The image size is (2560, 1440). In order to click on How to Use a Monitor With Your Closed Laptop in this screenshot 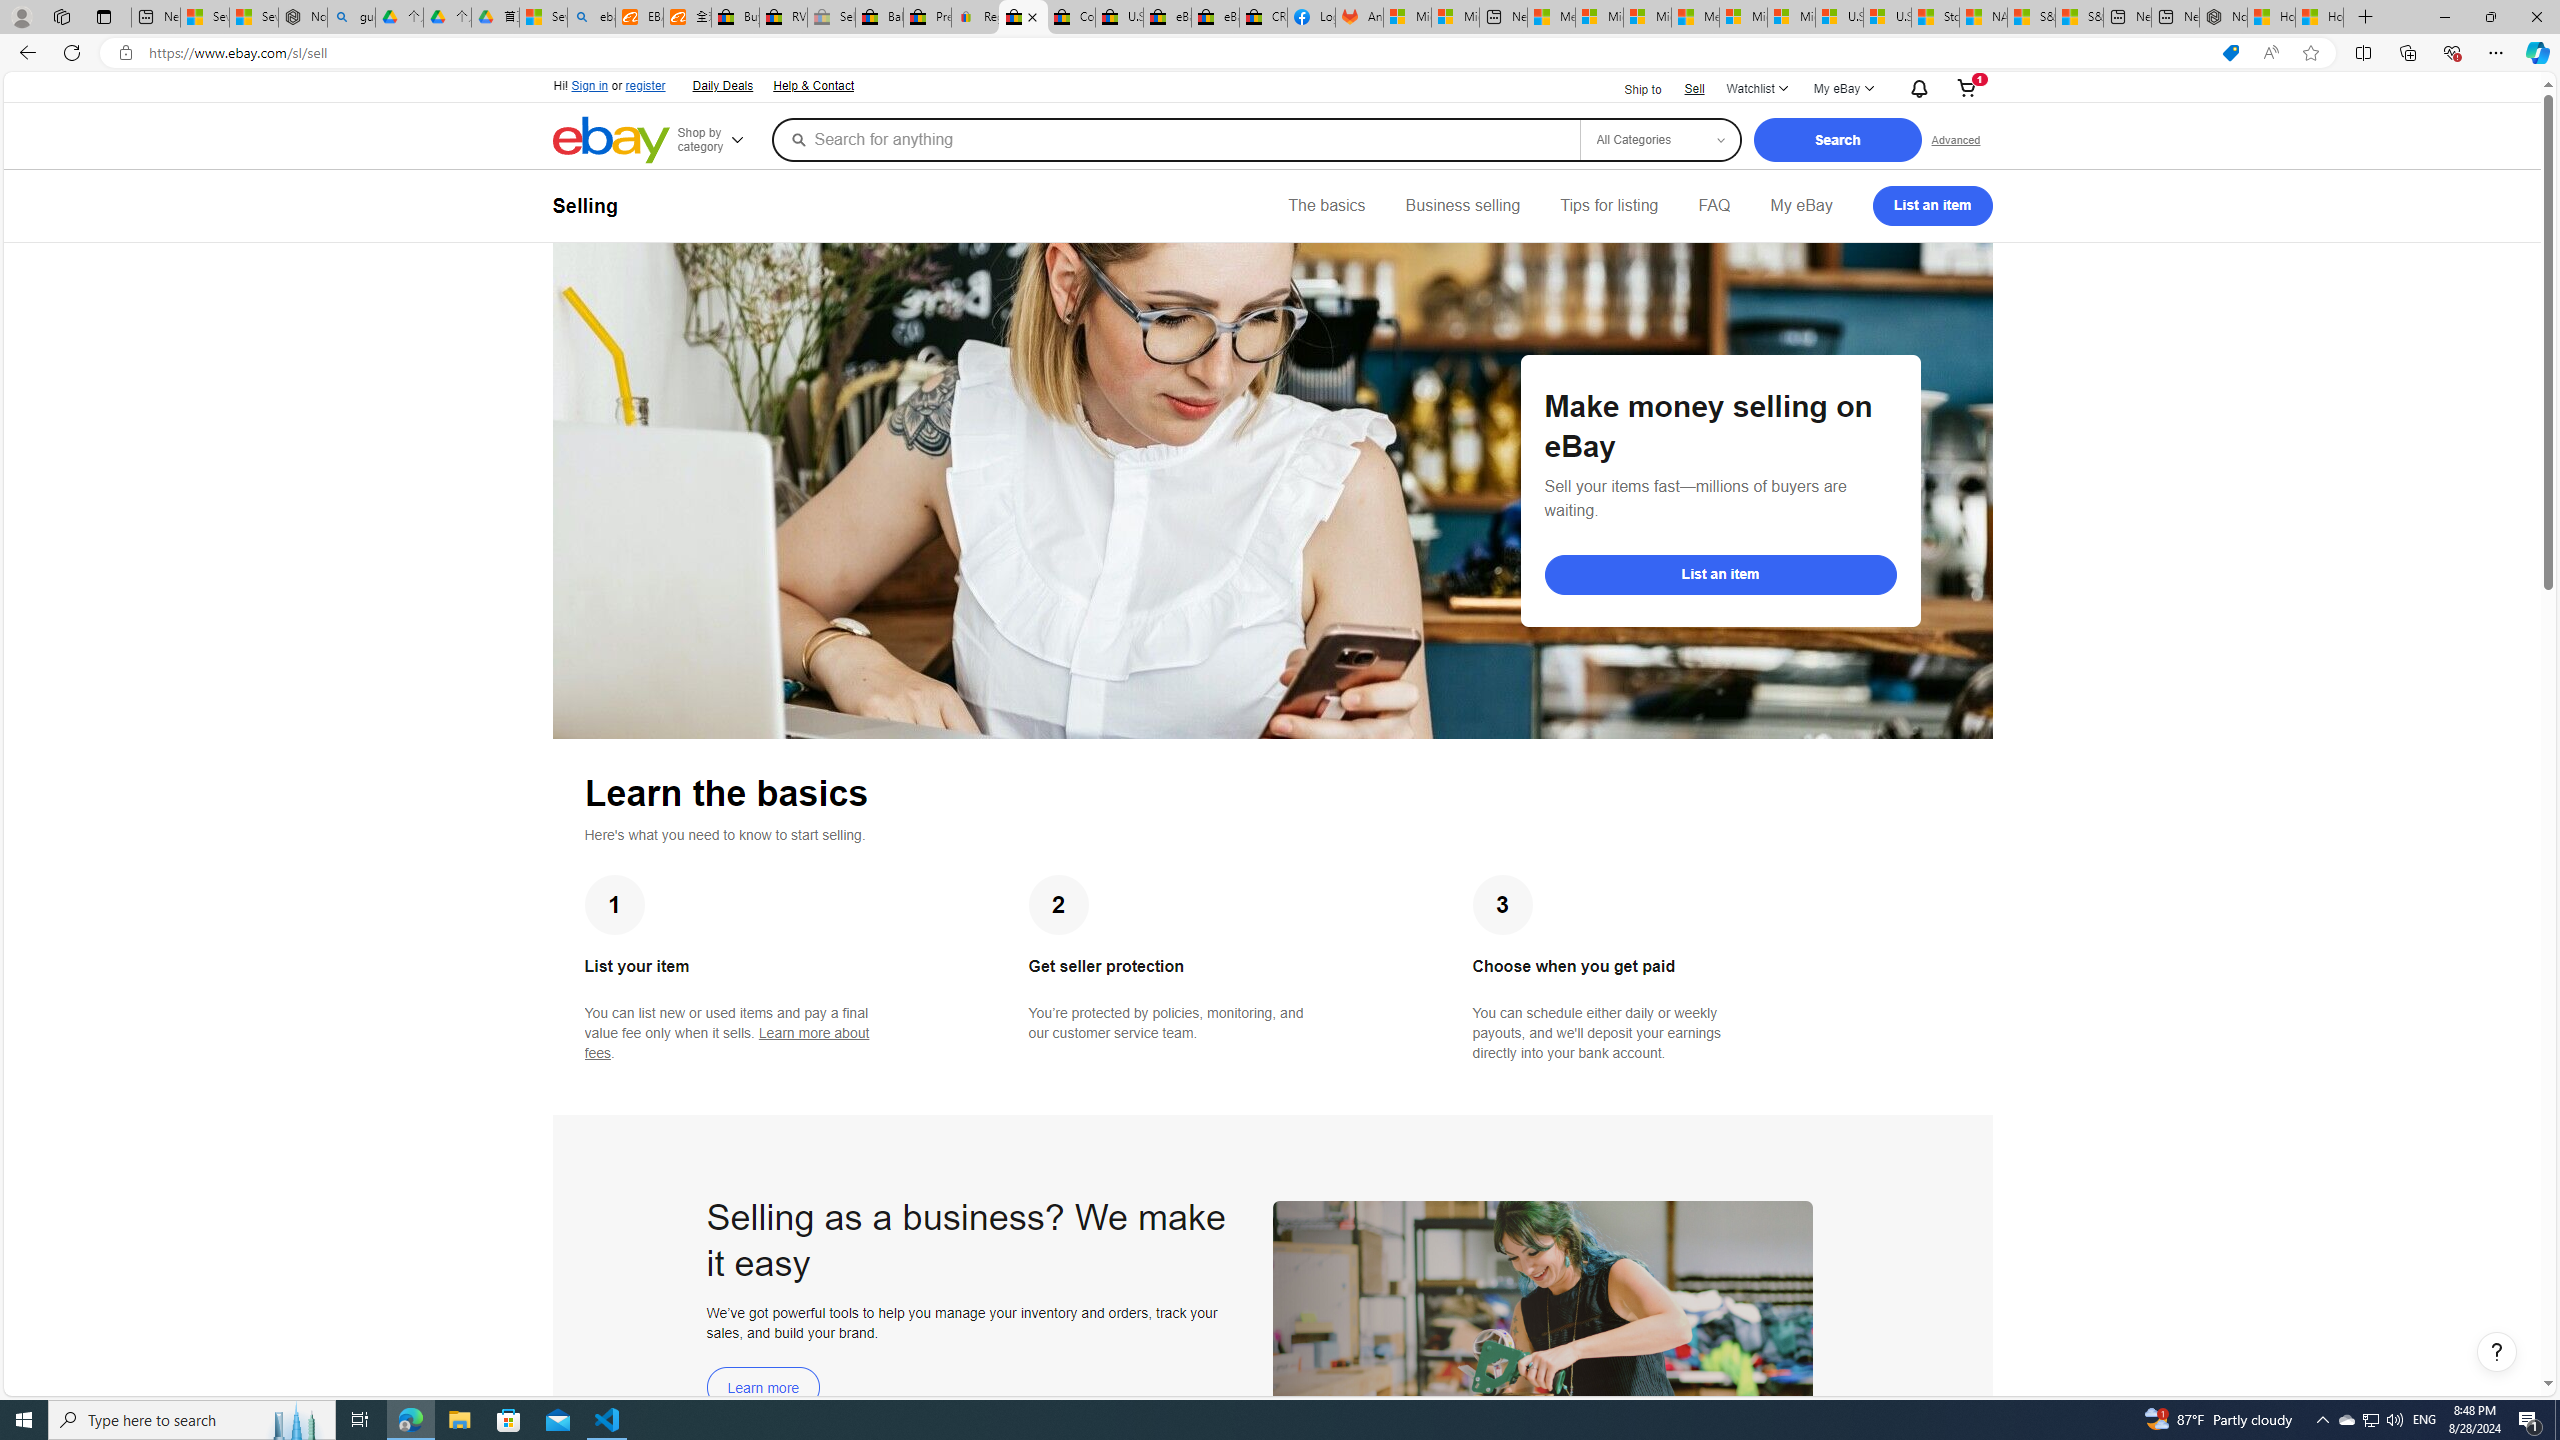, I will do `click(2319, 17)`.